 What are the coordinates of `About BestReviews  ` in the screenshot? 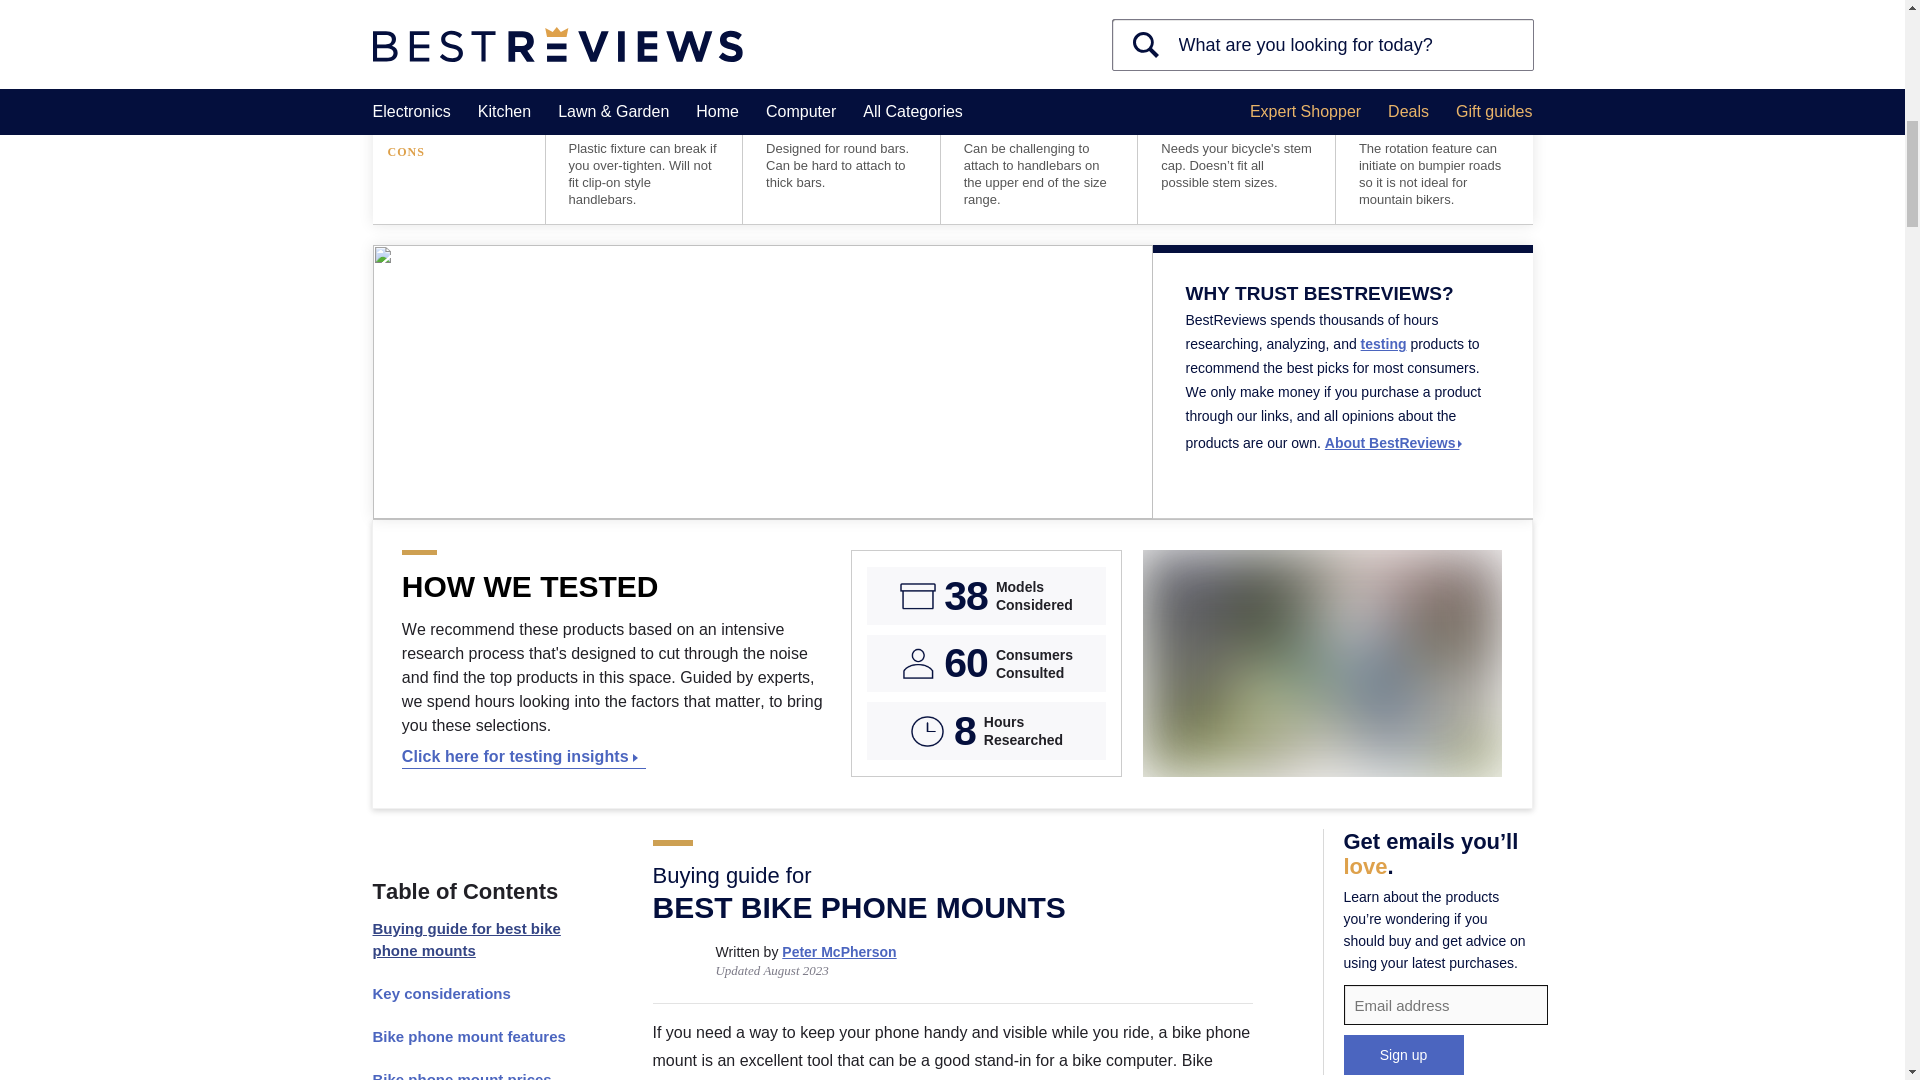 It's located at (1394, 443).